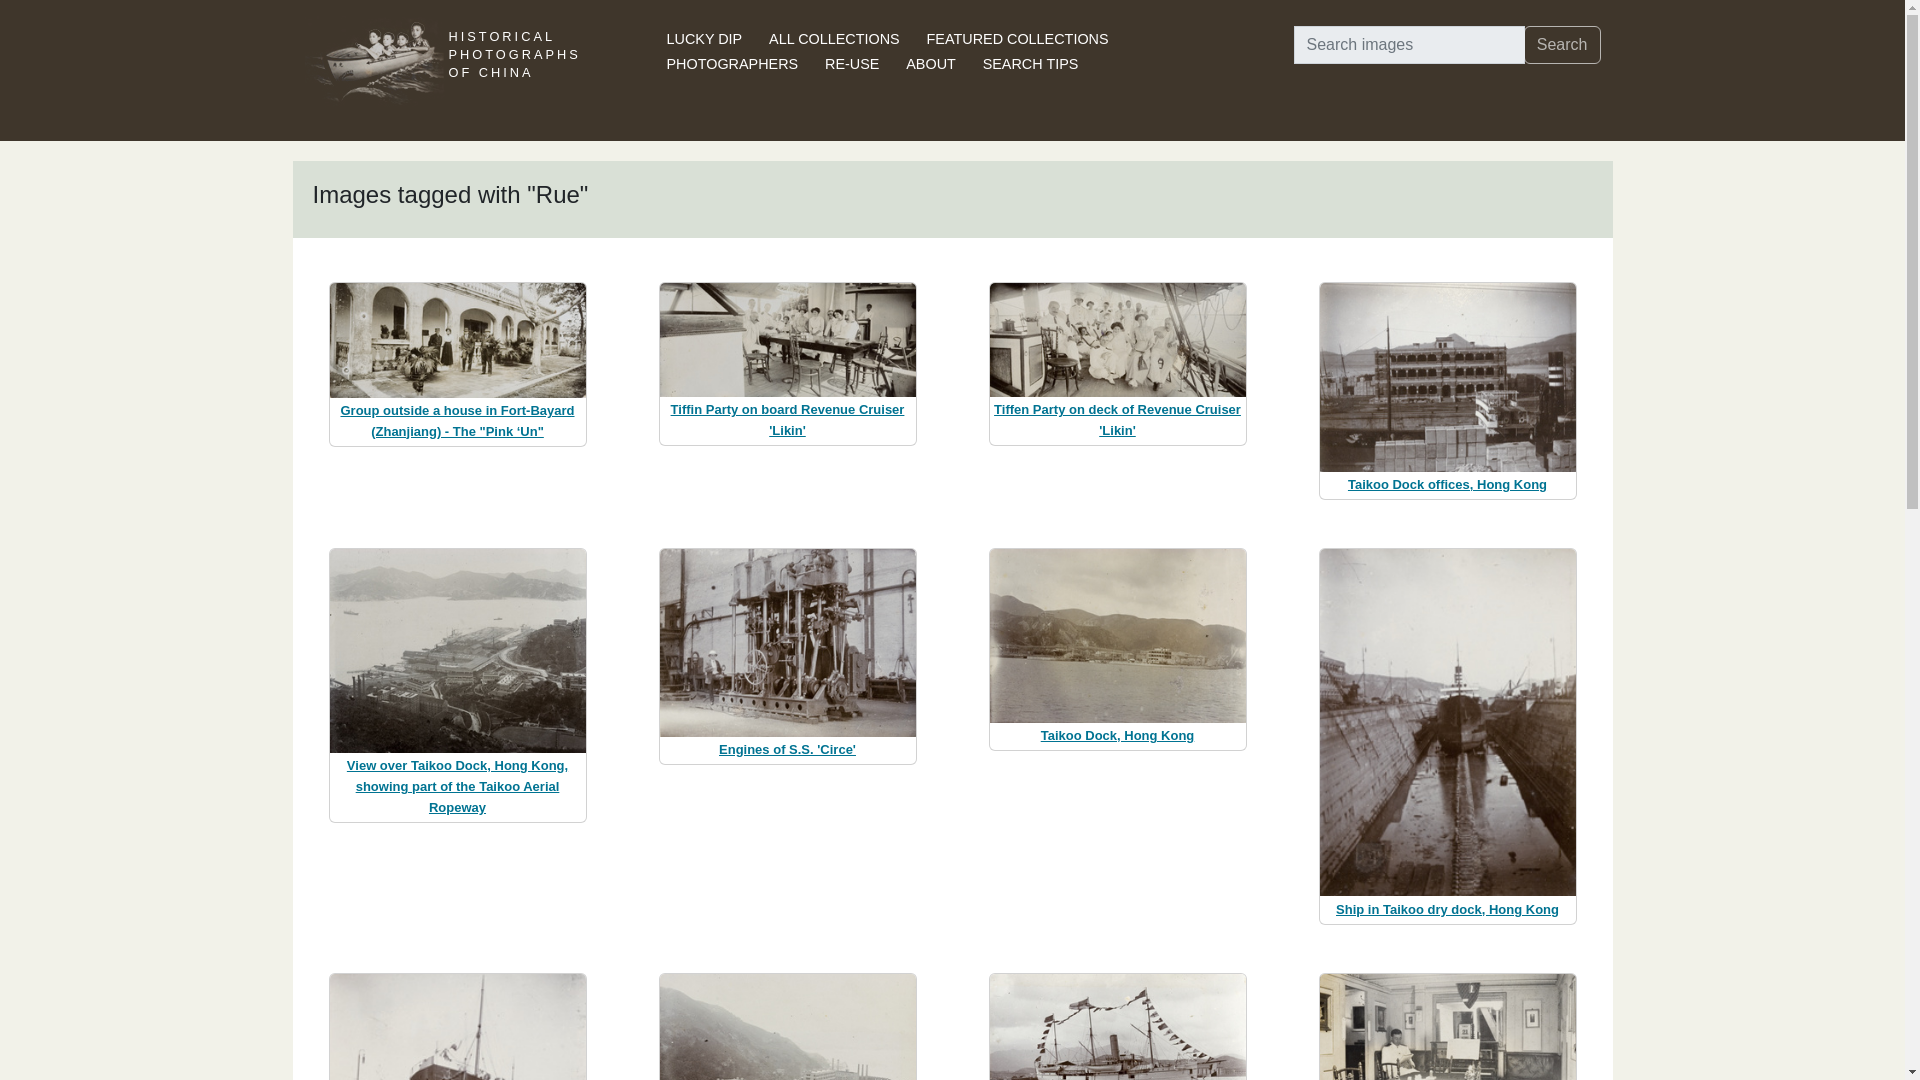  I want to click on HISTORICAL PHOTOGRAPHS OF CHINA, so click(513, 70).